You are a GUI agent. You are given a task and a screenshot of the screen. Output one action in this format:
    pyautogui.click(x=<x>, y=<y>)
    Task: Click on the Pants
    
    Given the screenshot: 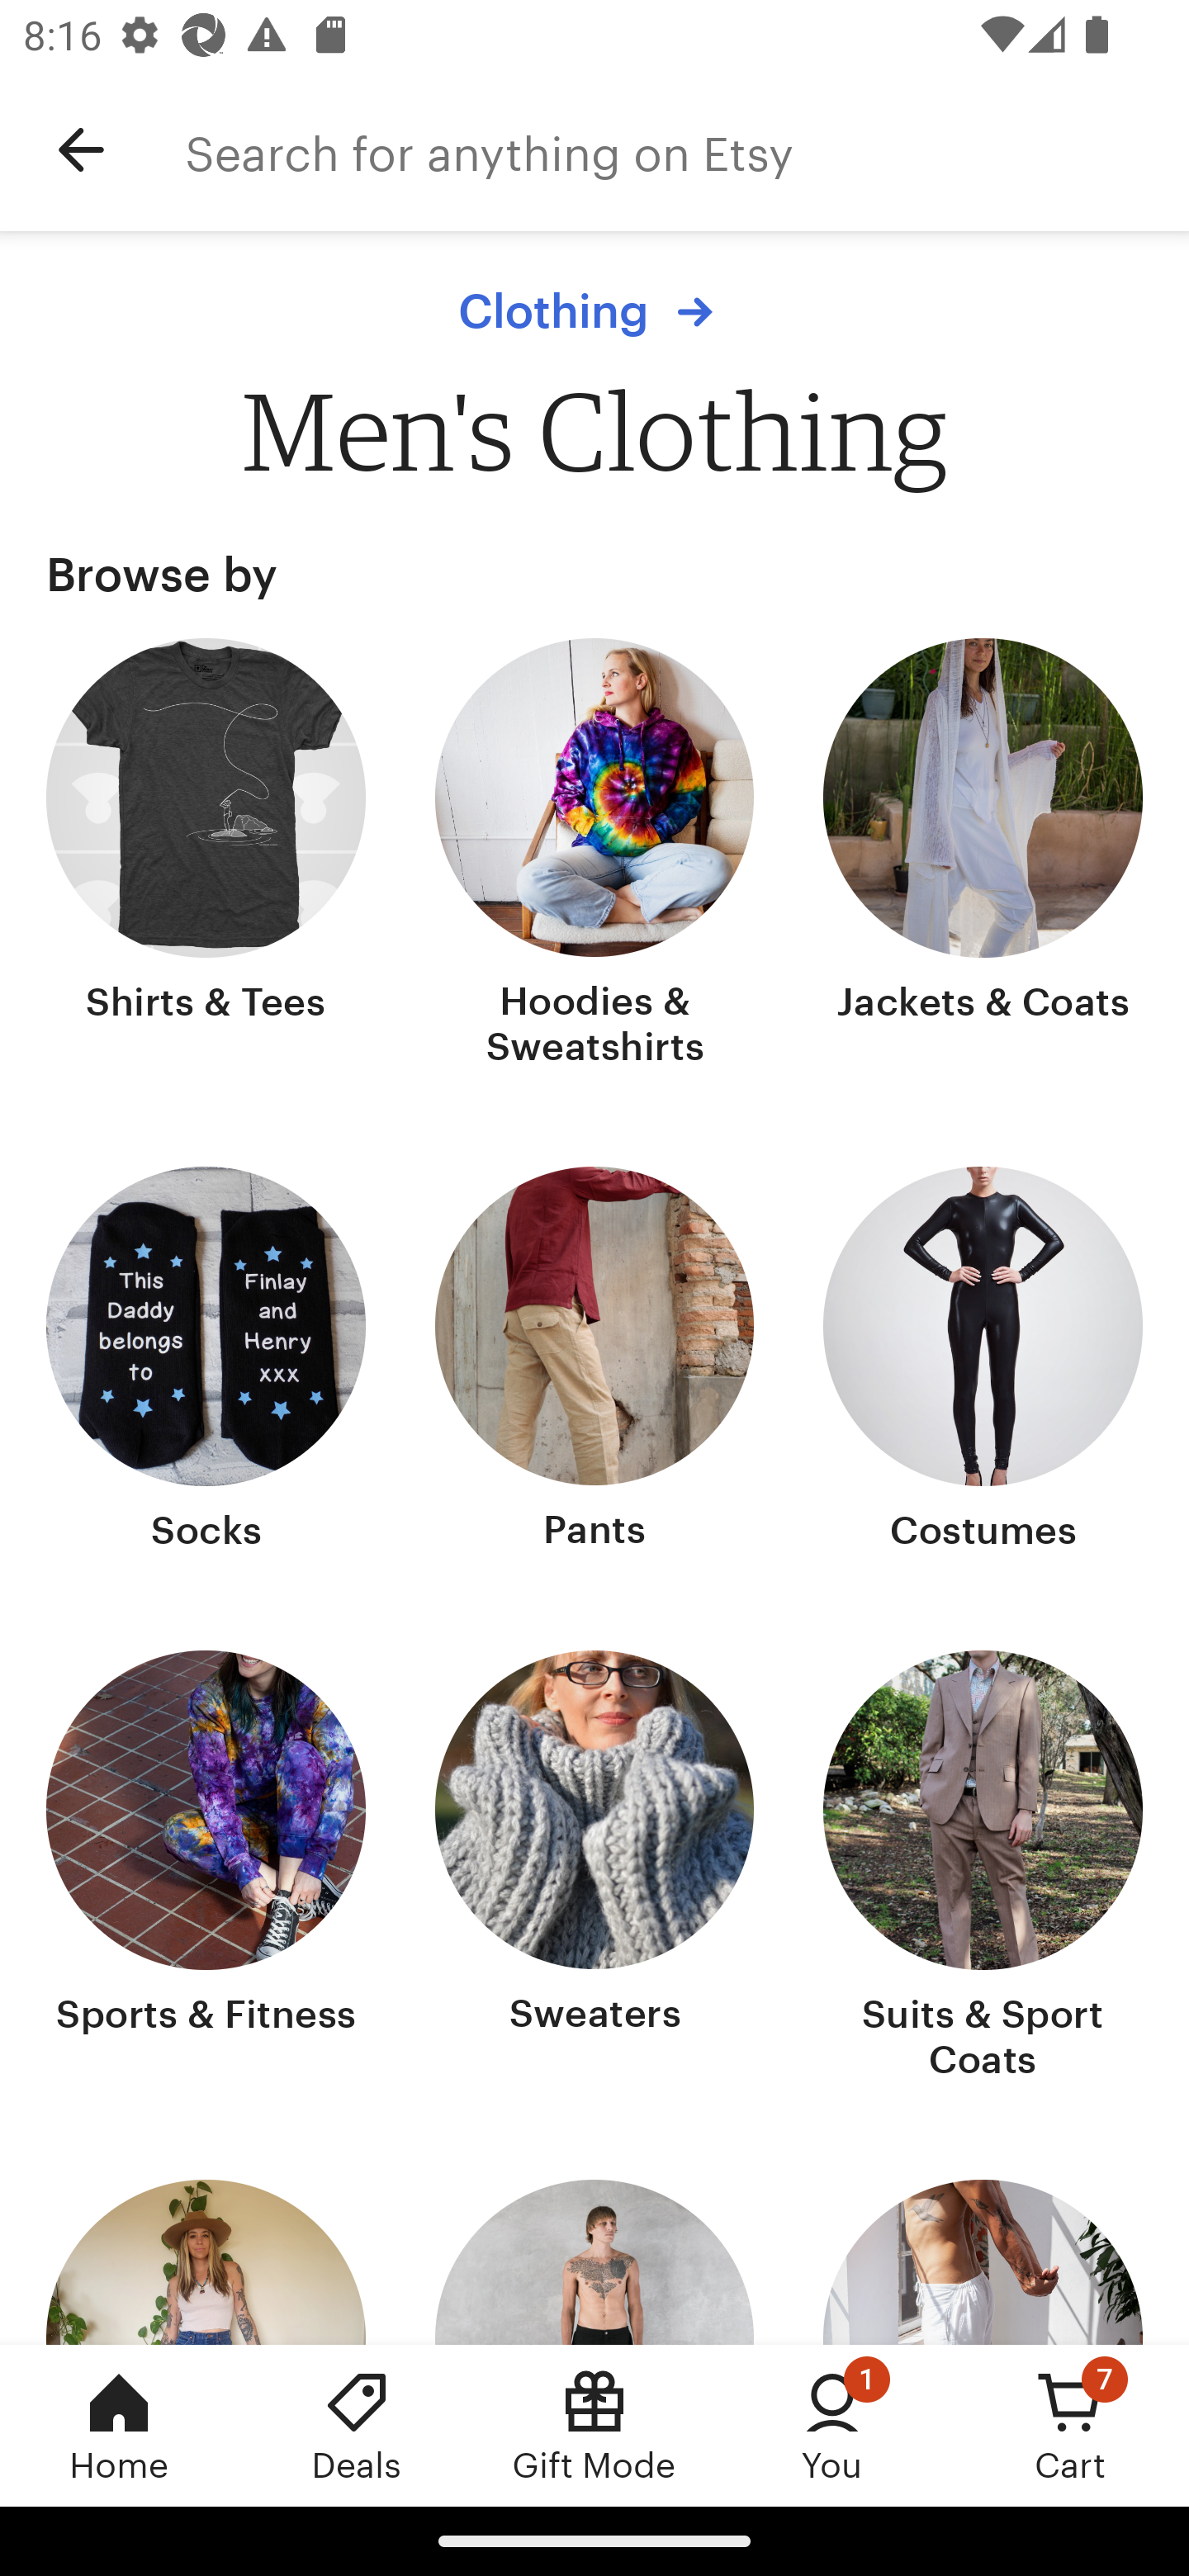 What is the action you would take?
    pyautogui.click(x=594, y=1362)
    